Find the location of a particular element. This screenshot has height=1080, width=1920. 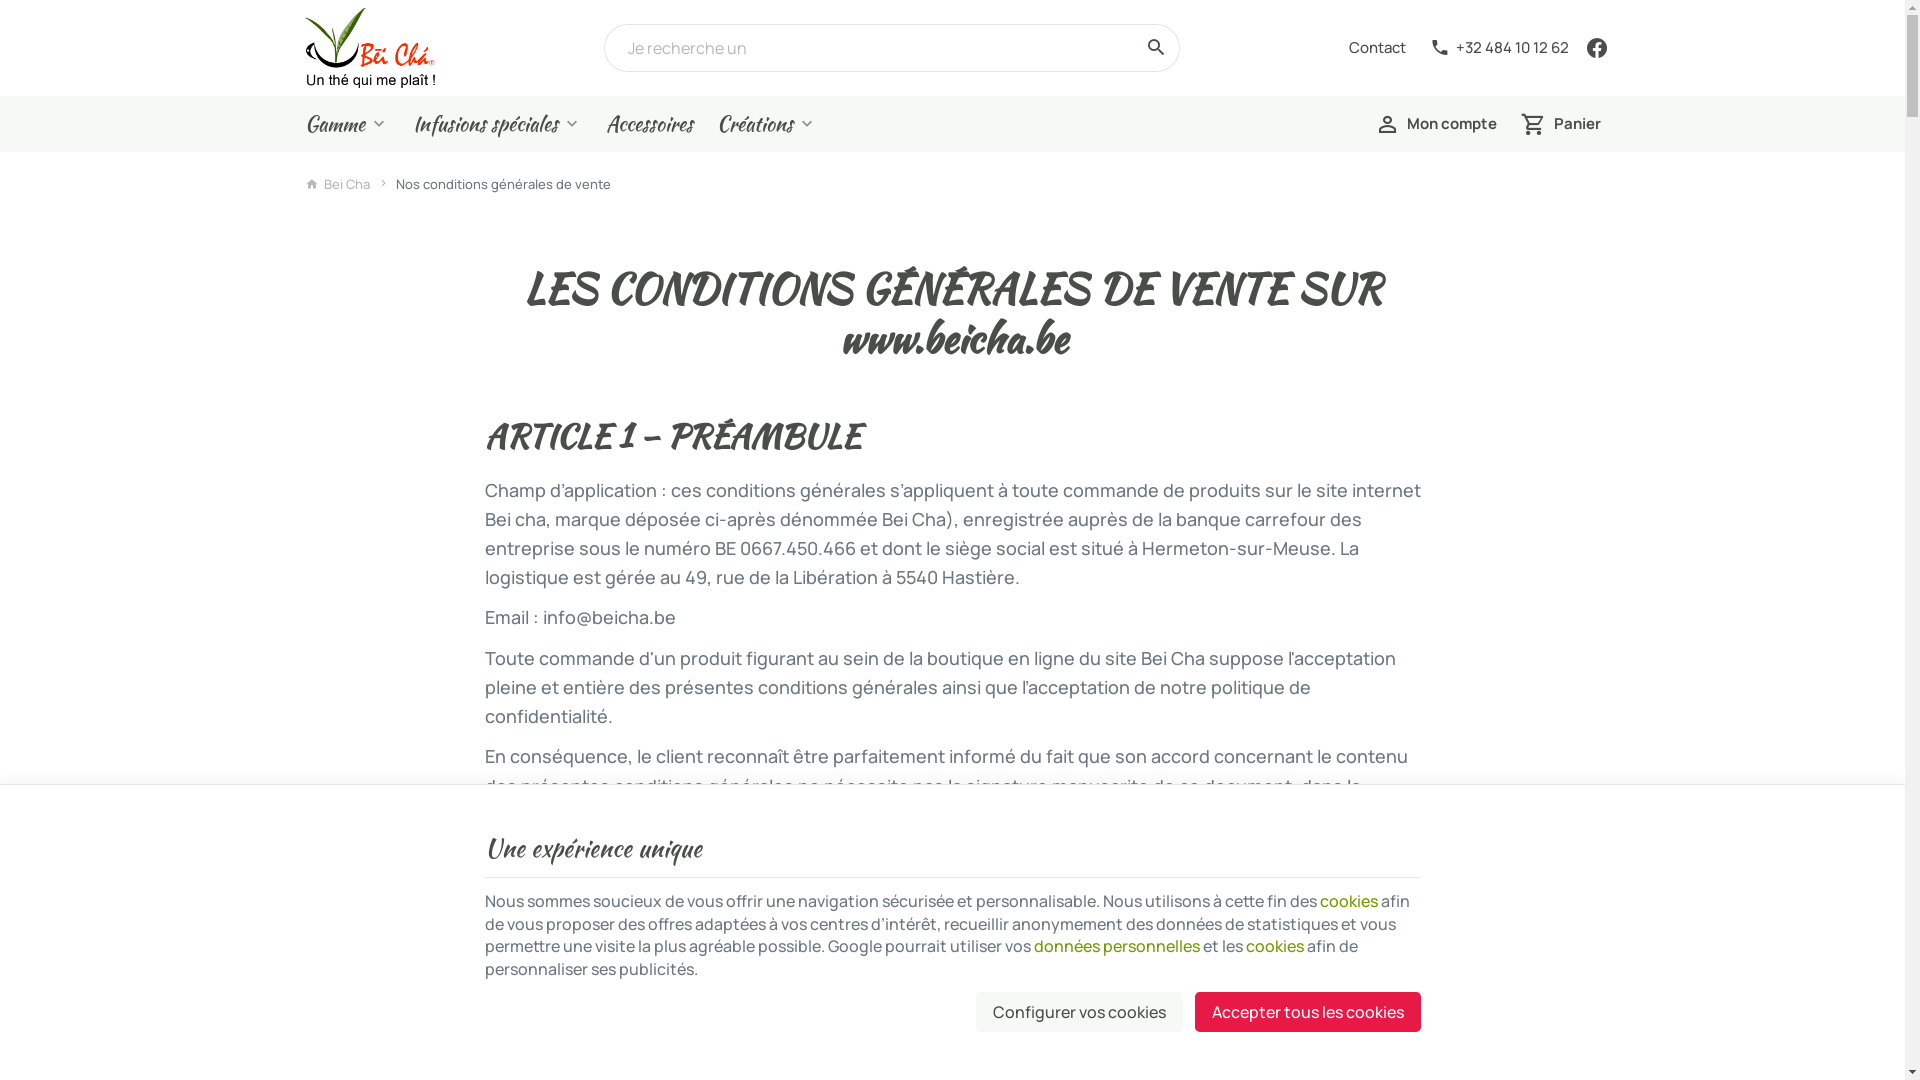

Gamme is located at coordinates (346, 124).